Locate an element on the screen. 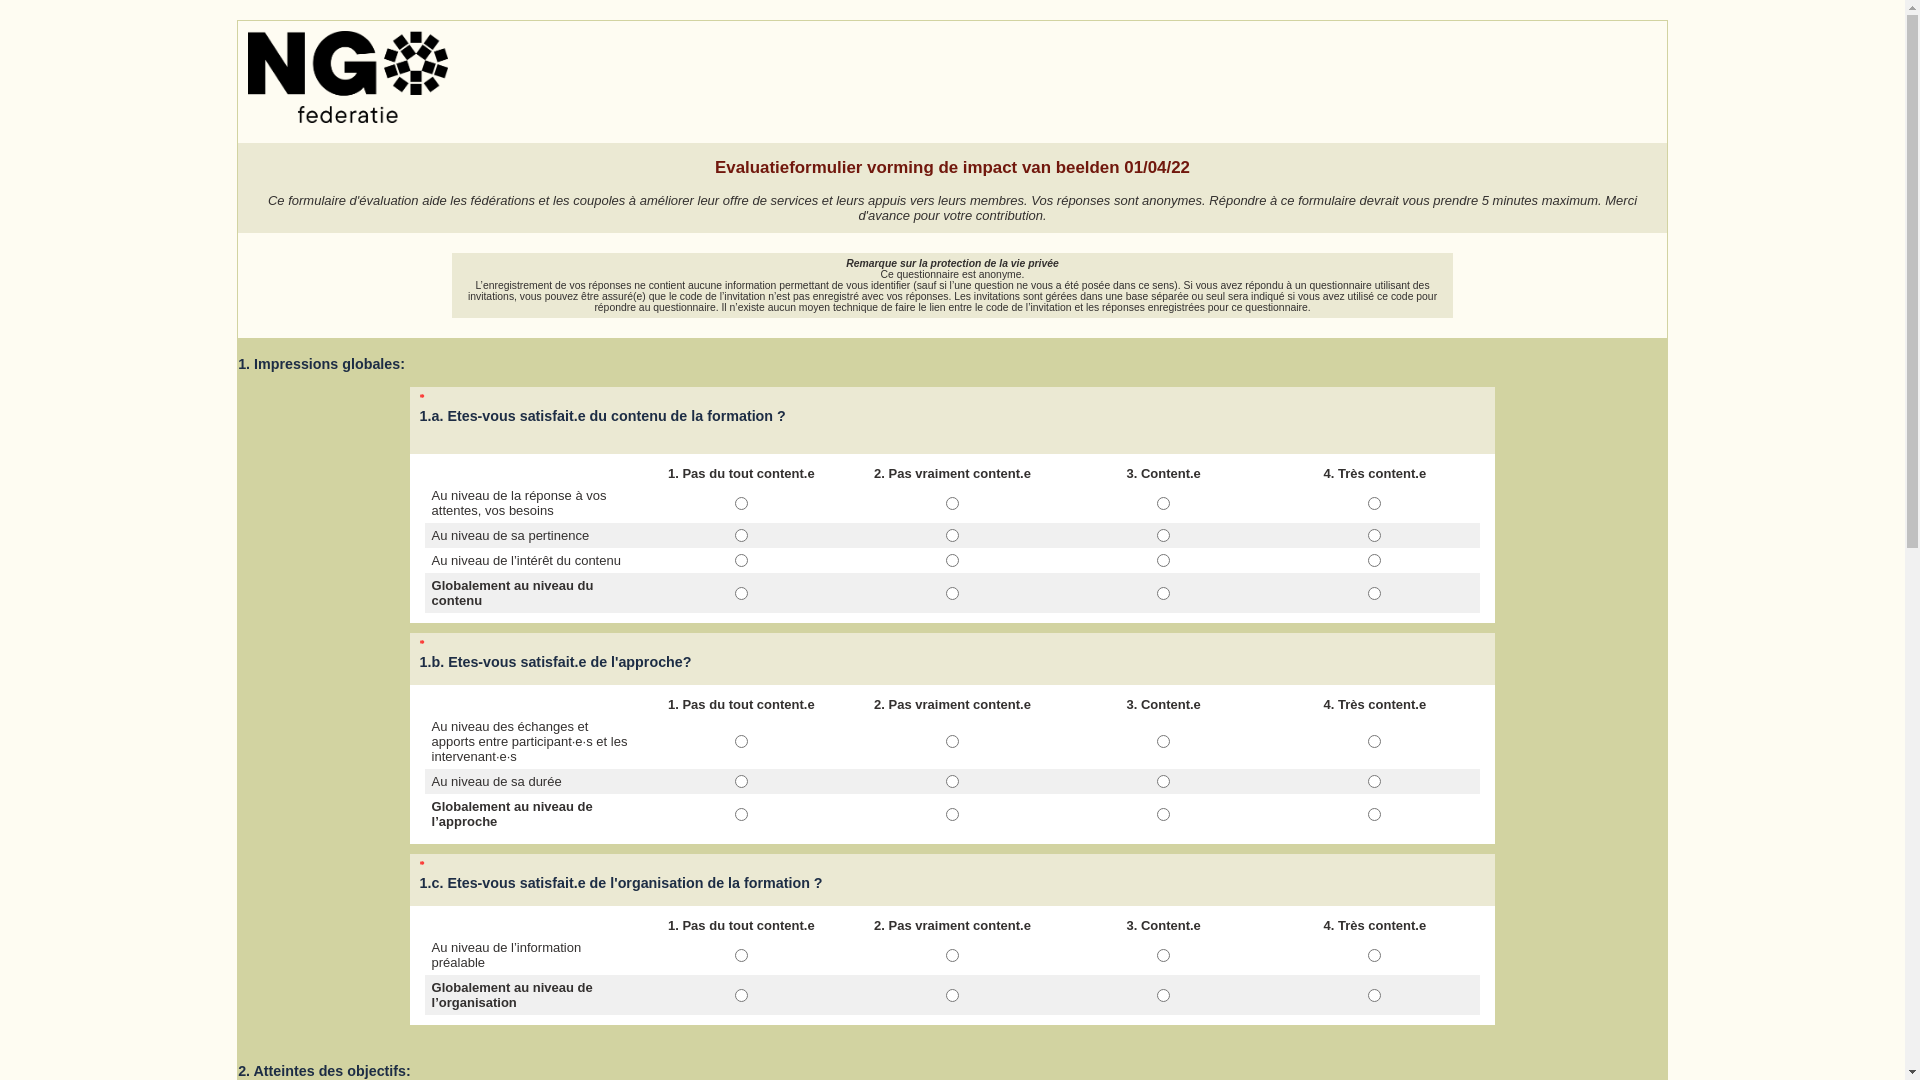 This screenshot has width=1920, height=1080. 3. Content.e   is located at coordinates (1164, 504).